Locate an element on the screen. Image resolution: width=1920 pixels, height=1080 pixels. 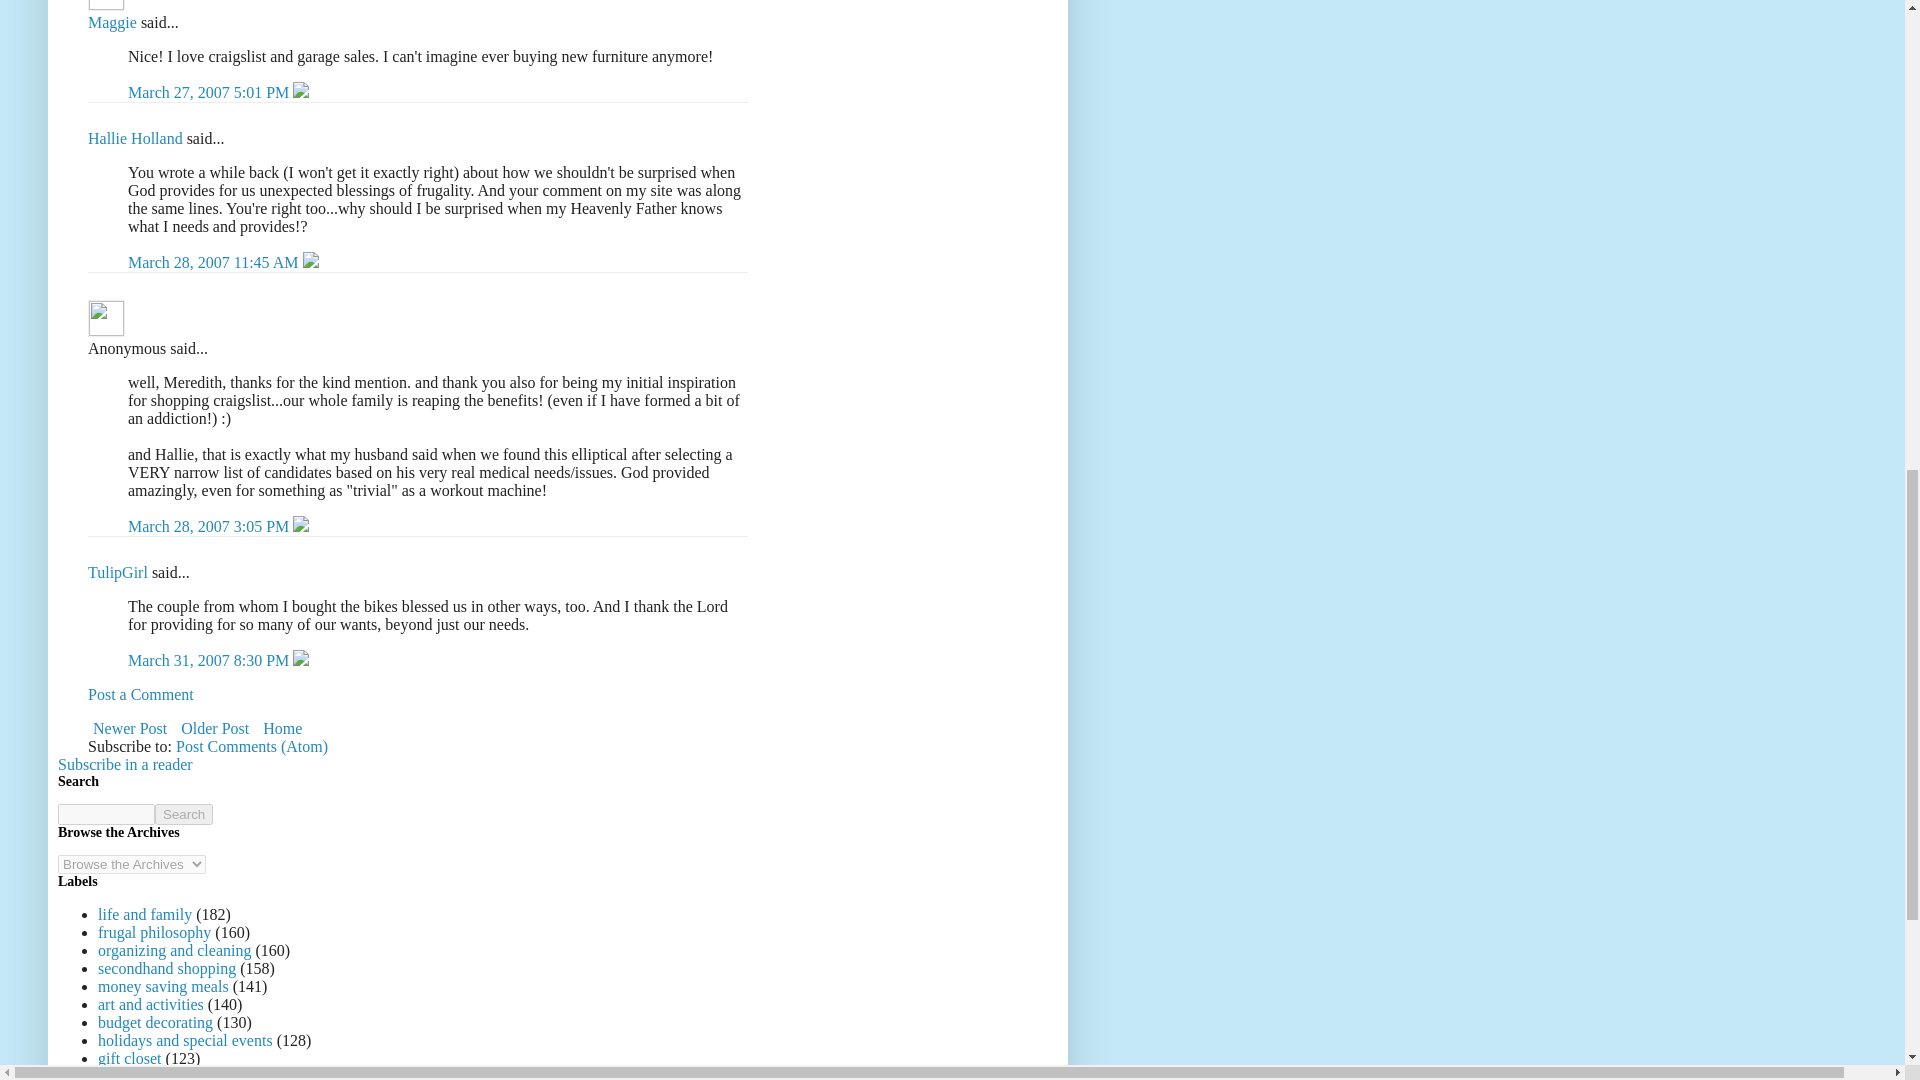
Post a Comment is located at coordinates (140, 694).